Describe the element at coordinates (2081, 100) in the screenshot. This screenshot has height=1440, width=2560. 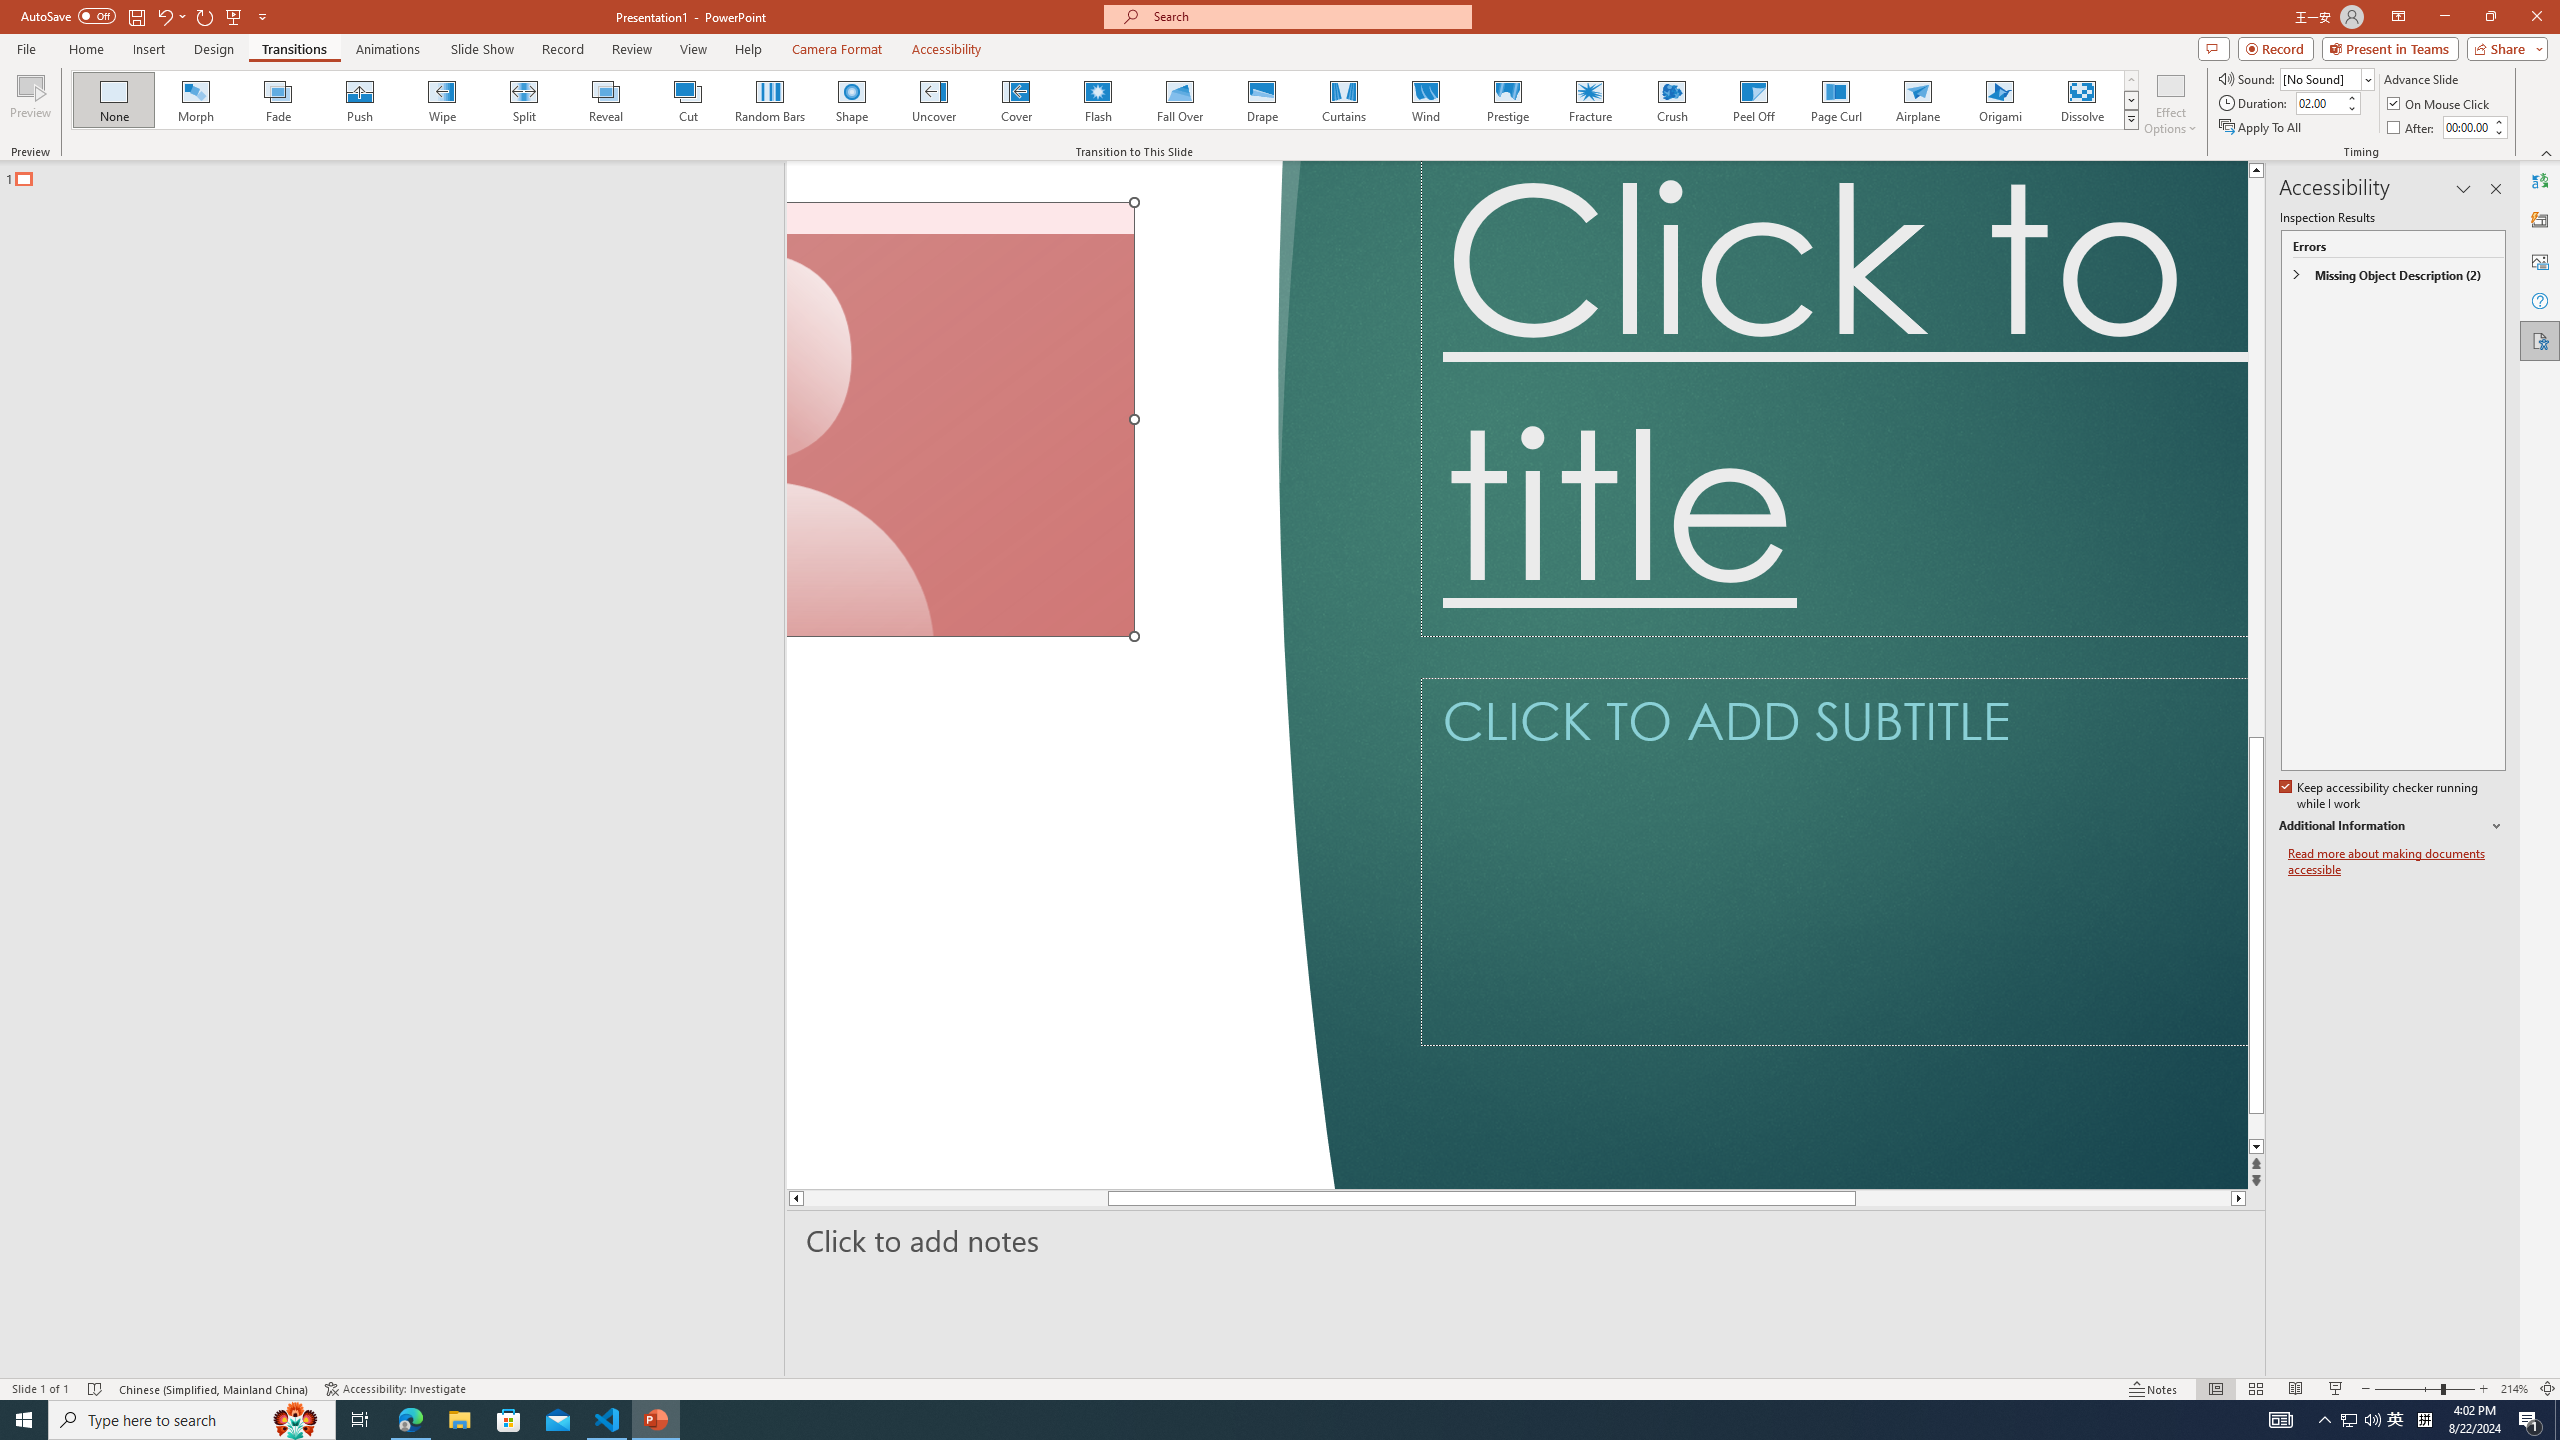
I see `Dissolve` at that location.